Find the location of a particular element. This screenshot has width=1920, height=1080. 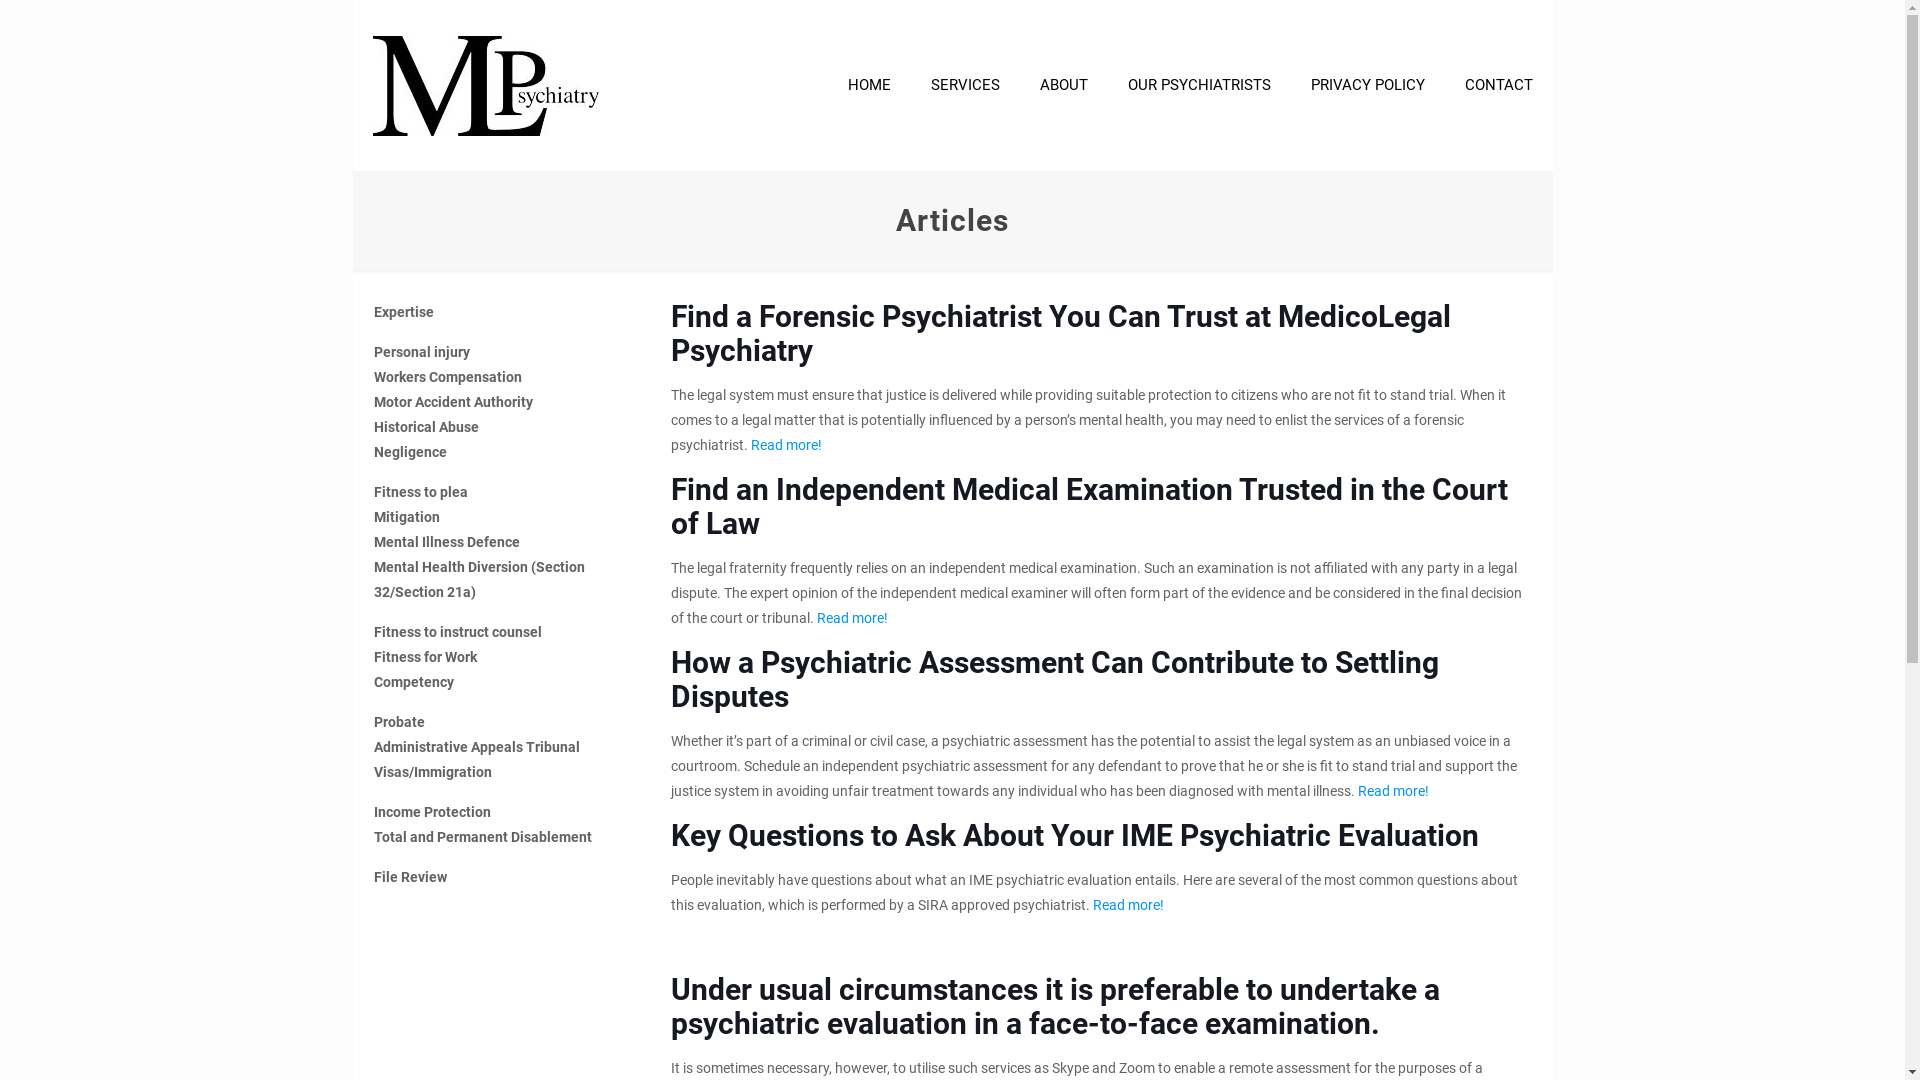

ABOUT is located at coordinates (1064, 85).